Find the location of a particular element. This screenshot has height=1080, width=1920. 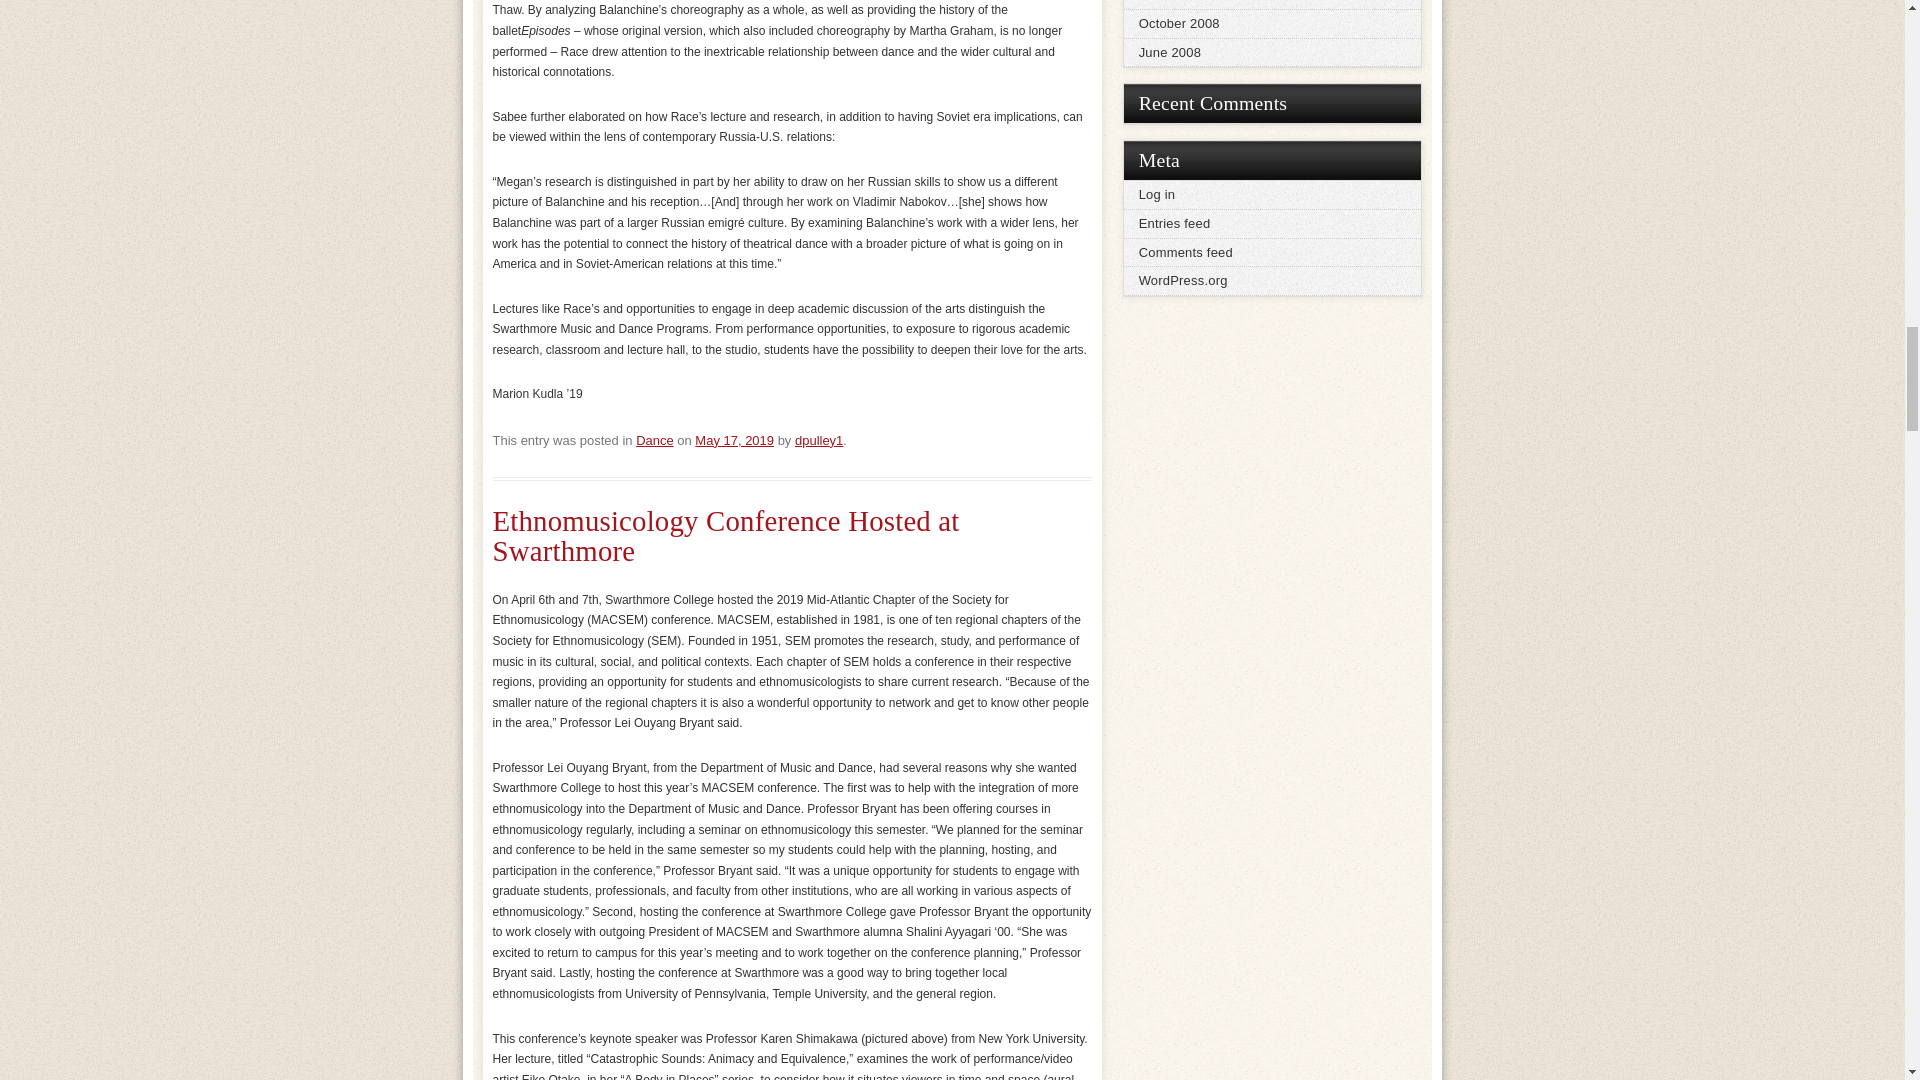

9:19 am is located at coordinates (734, 440).